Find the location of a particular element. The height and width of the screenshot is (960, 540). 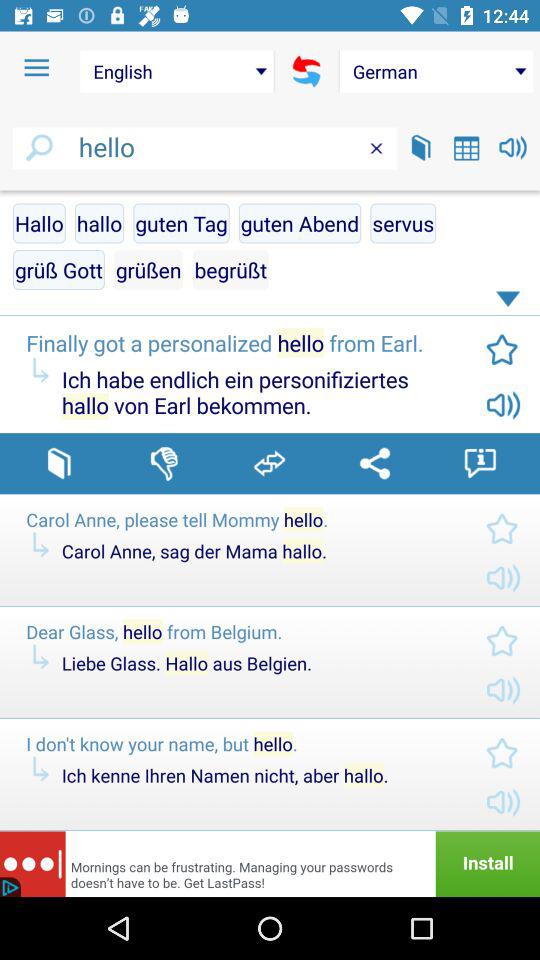

open the item next to the guten abend icon is located at coordinates (403, 223).